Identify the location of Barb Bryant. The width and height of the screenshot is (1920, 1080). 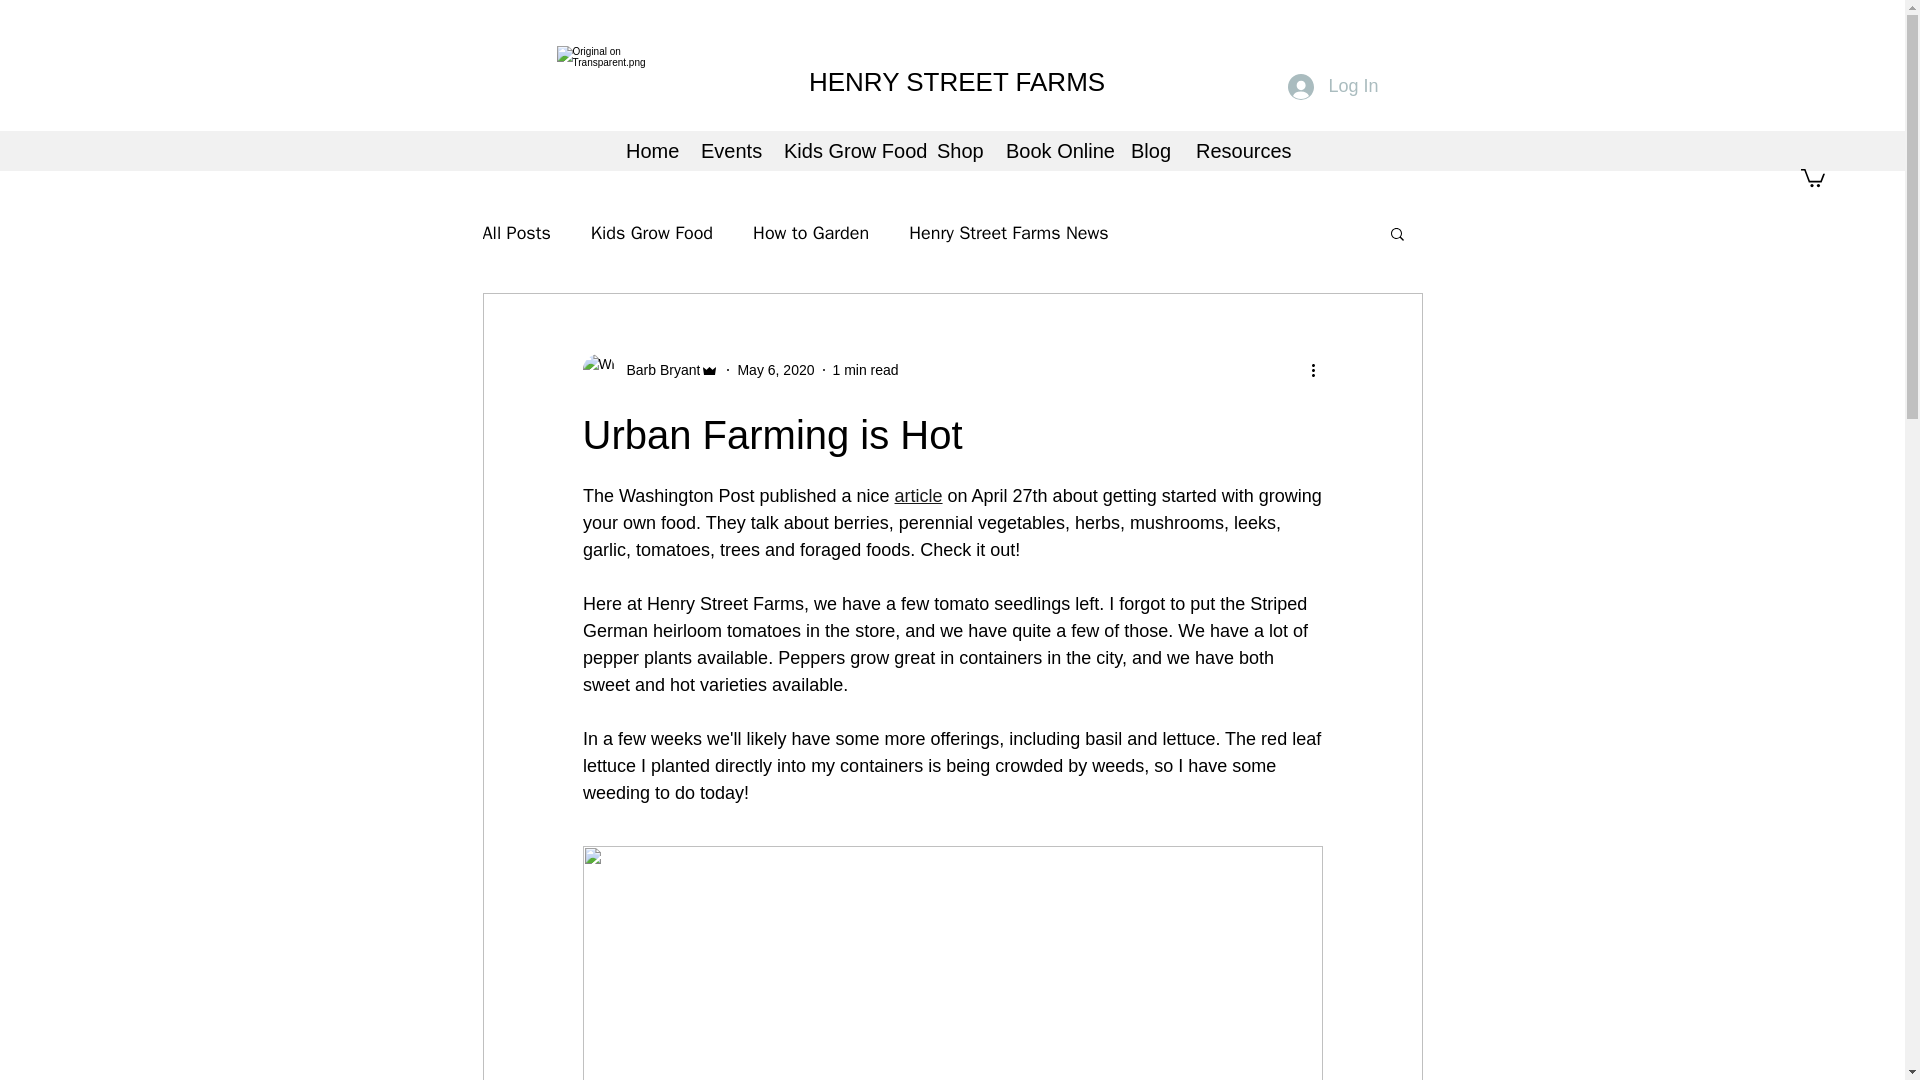
(657, 370).